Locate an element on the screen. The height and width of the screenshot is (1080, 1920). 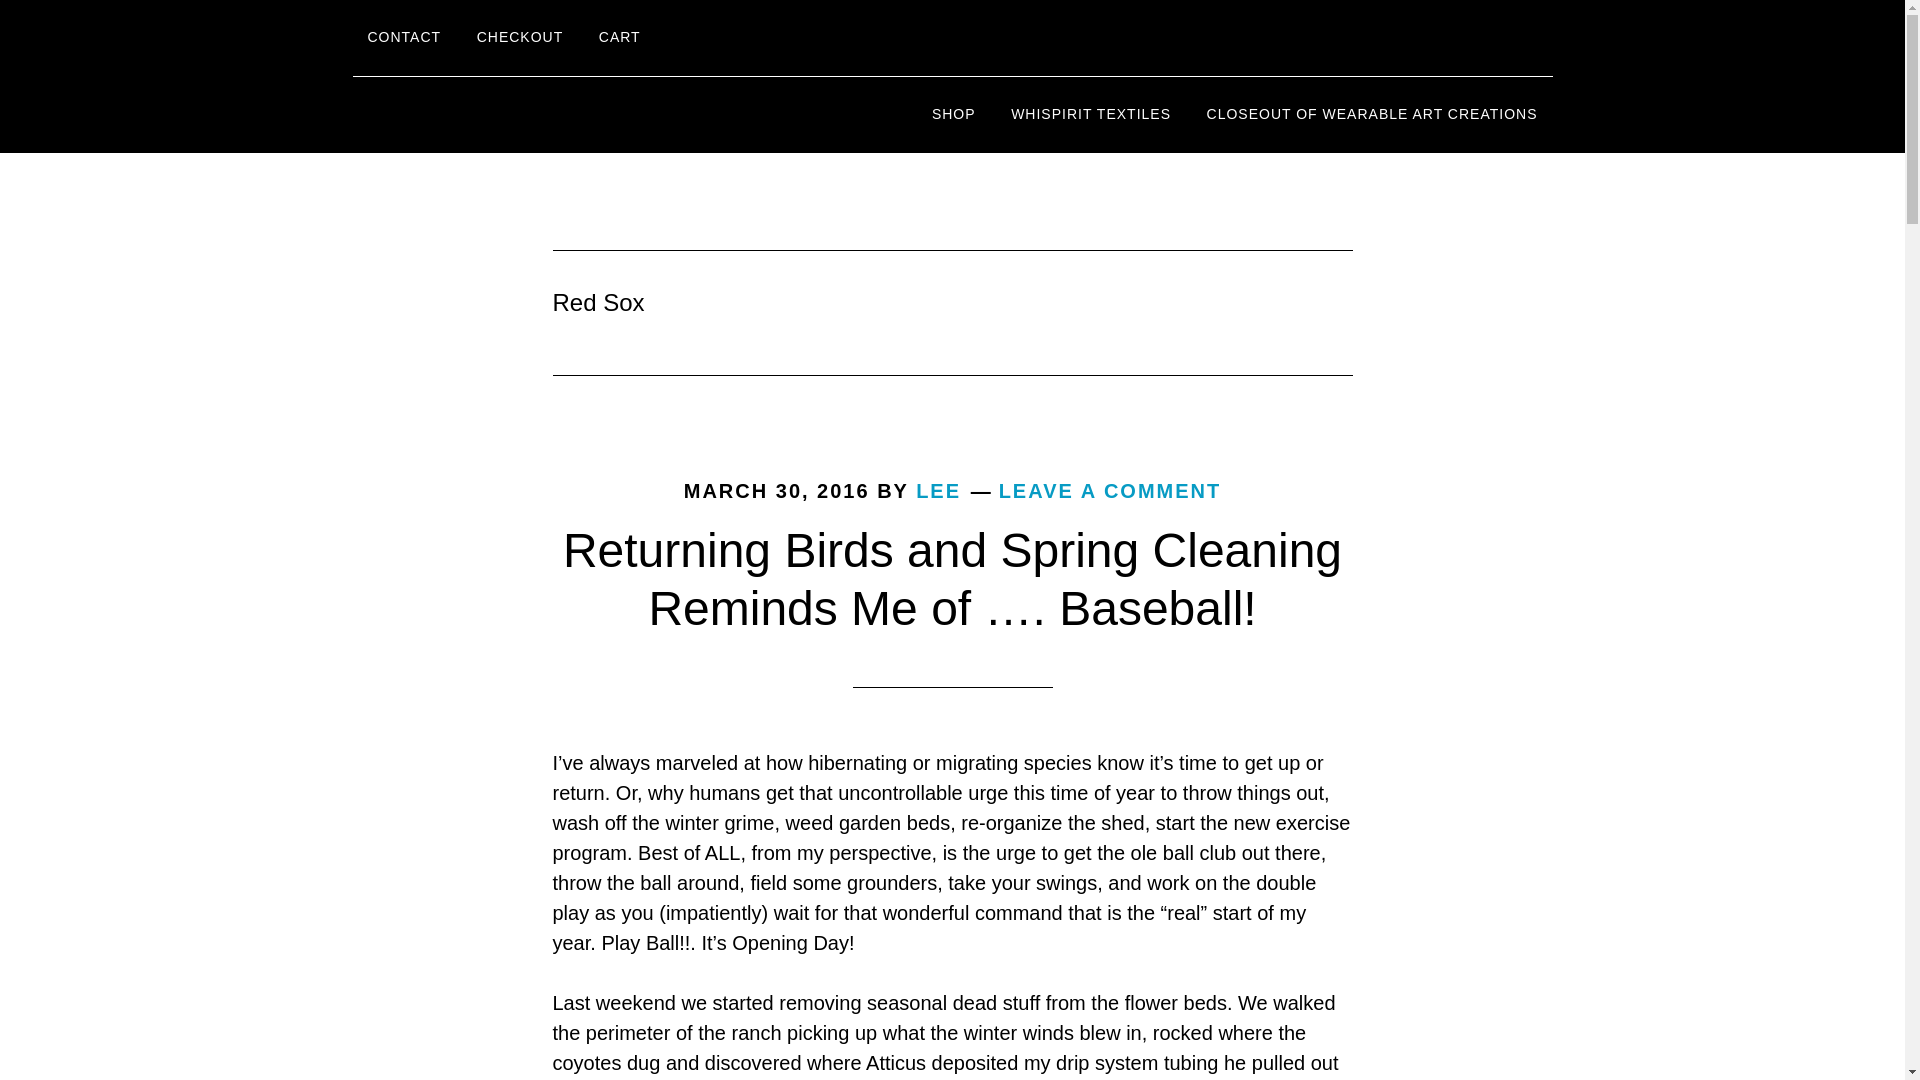
WHISPIRIT TEXTILES is located at coordinates (1091, 114).